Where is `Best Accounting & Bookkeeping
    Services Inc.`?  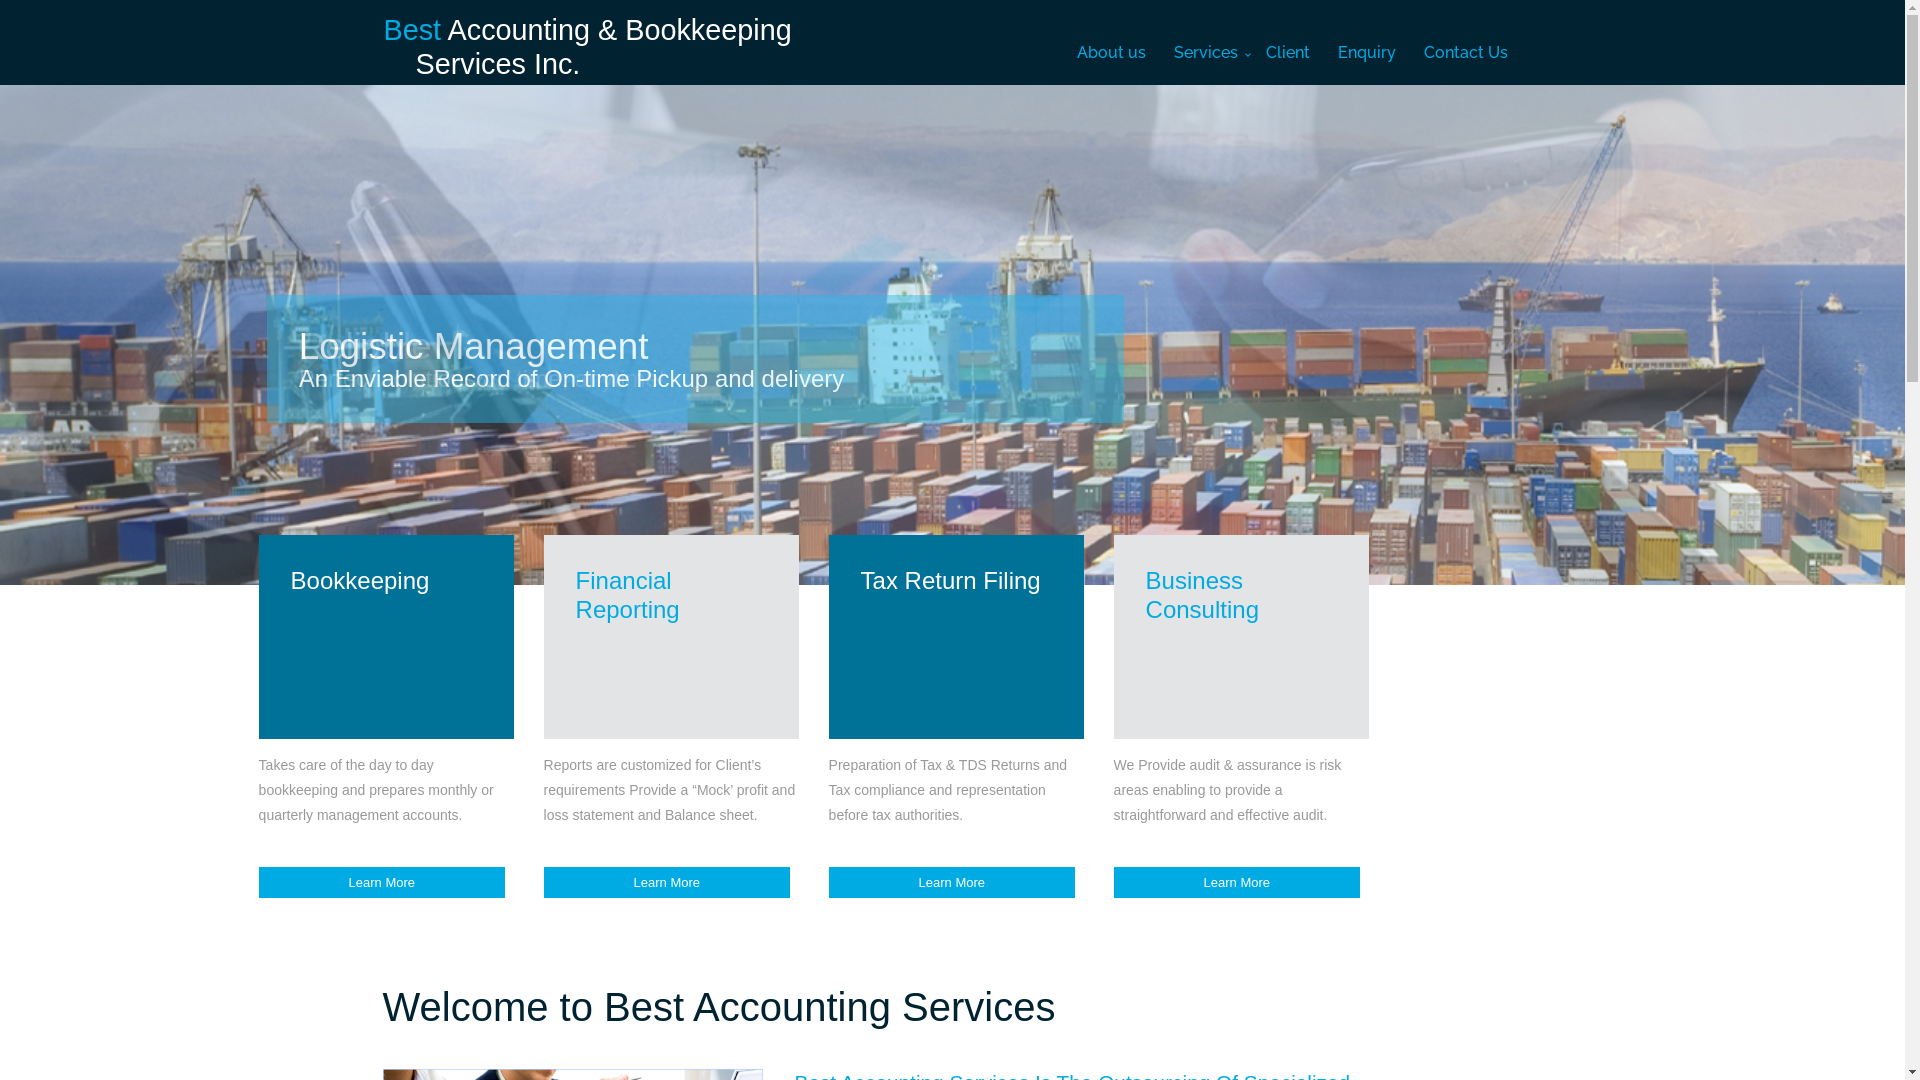
Best Accounting & Bookkeeping
    Services Inc. is located at coordinates (588, 26).